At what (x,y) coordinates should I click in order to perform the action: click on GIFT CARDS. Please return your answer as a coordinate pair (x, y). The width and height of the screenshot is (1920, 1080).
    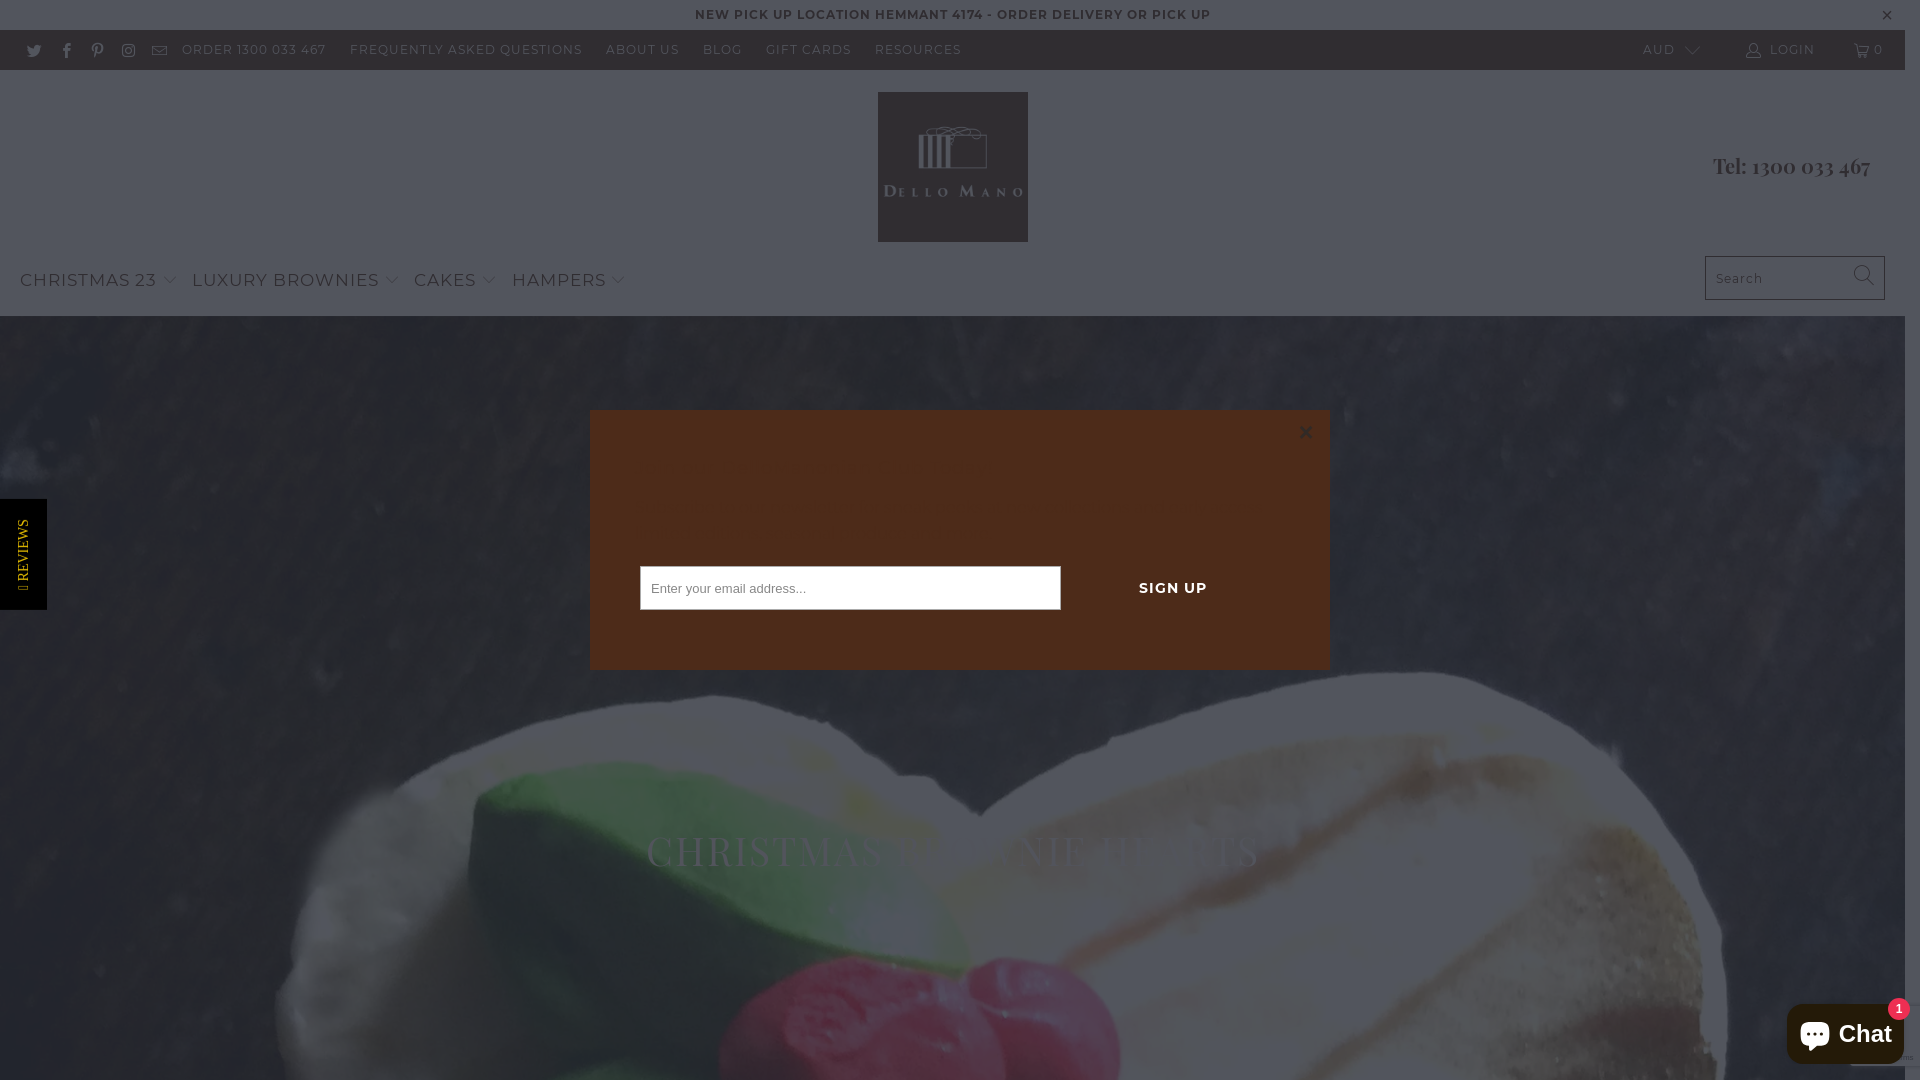
    Looking at the image, I should click on (808, 50).